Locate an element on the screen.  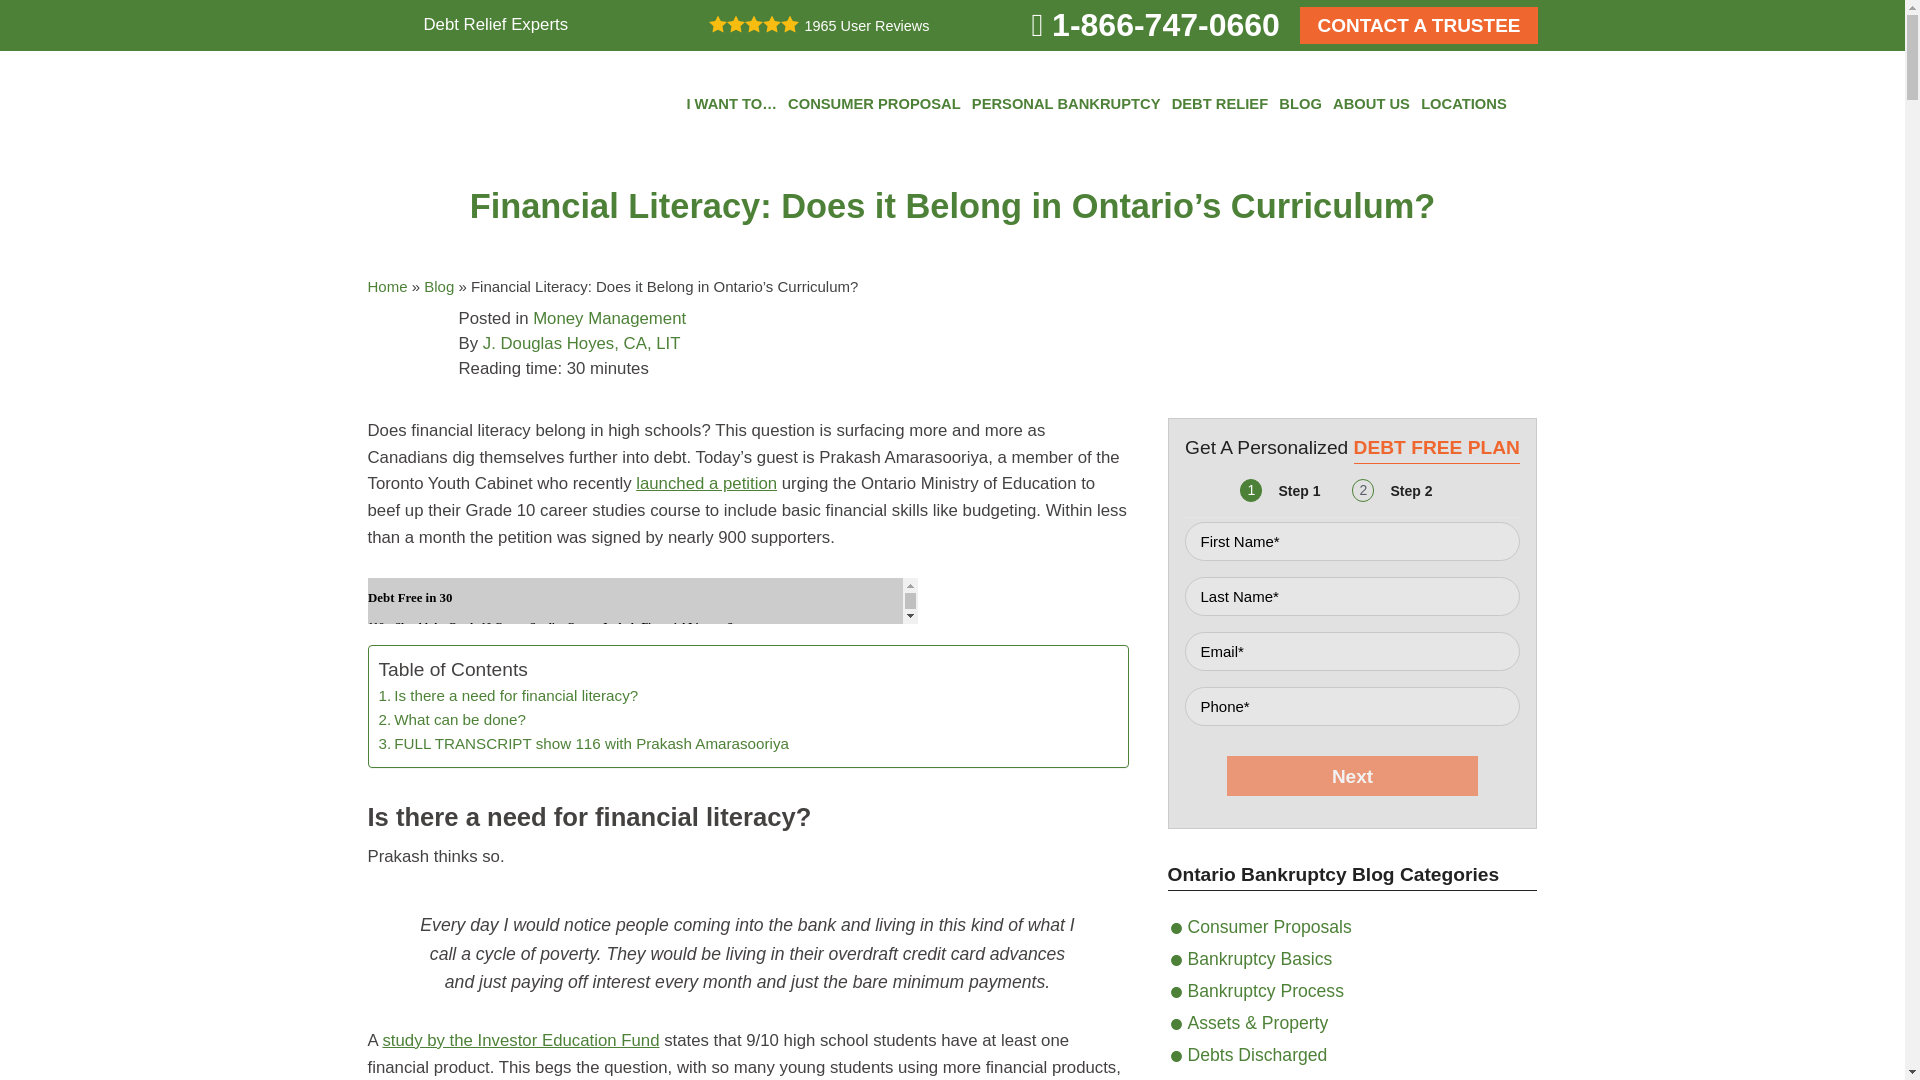
FULL TRANSCRIPT show 116 with Prakash Amarasooriya is located at coordinates (582, 744).